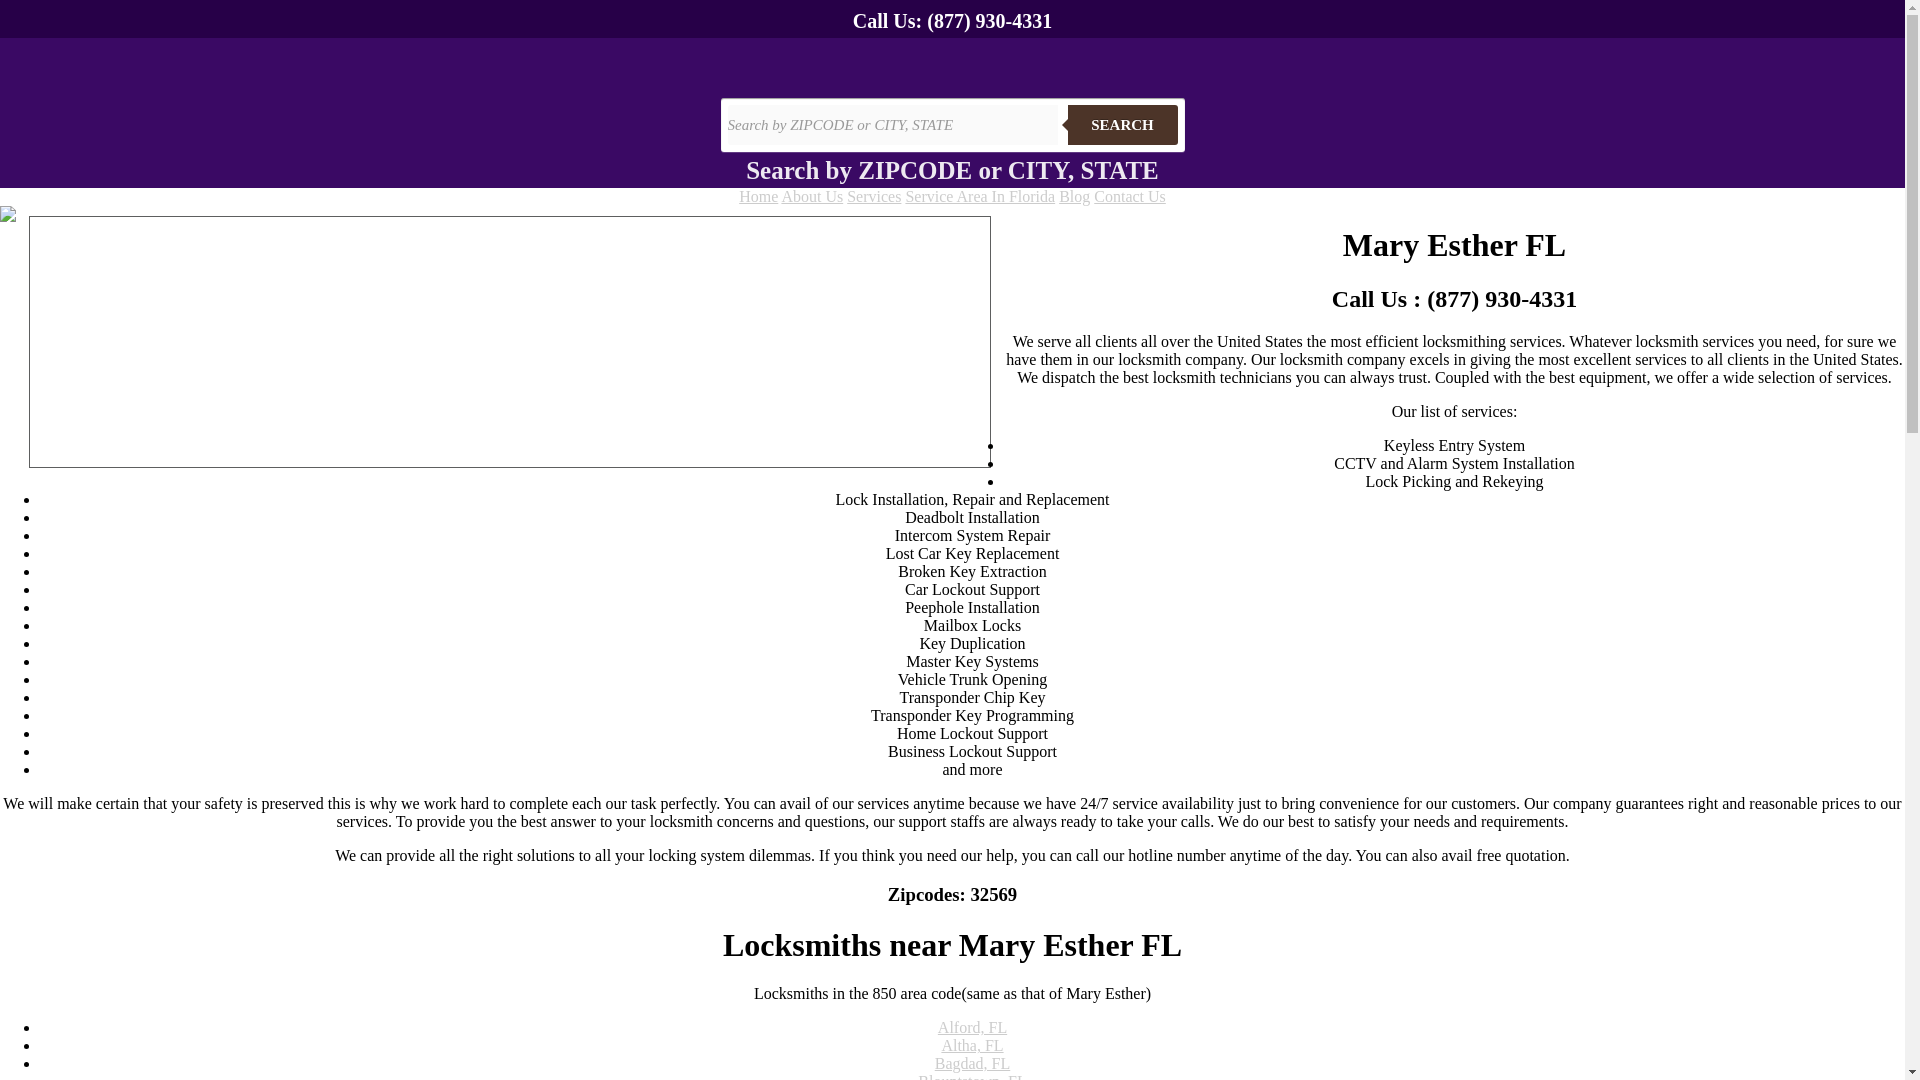 This screenshot has width=1920, height=1080. I want to click on Blog, so click(1074, 196).